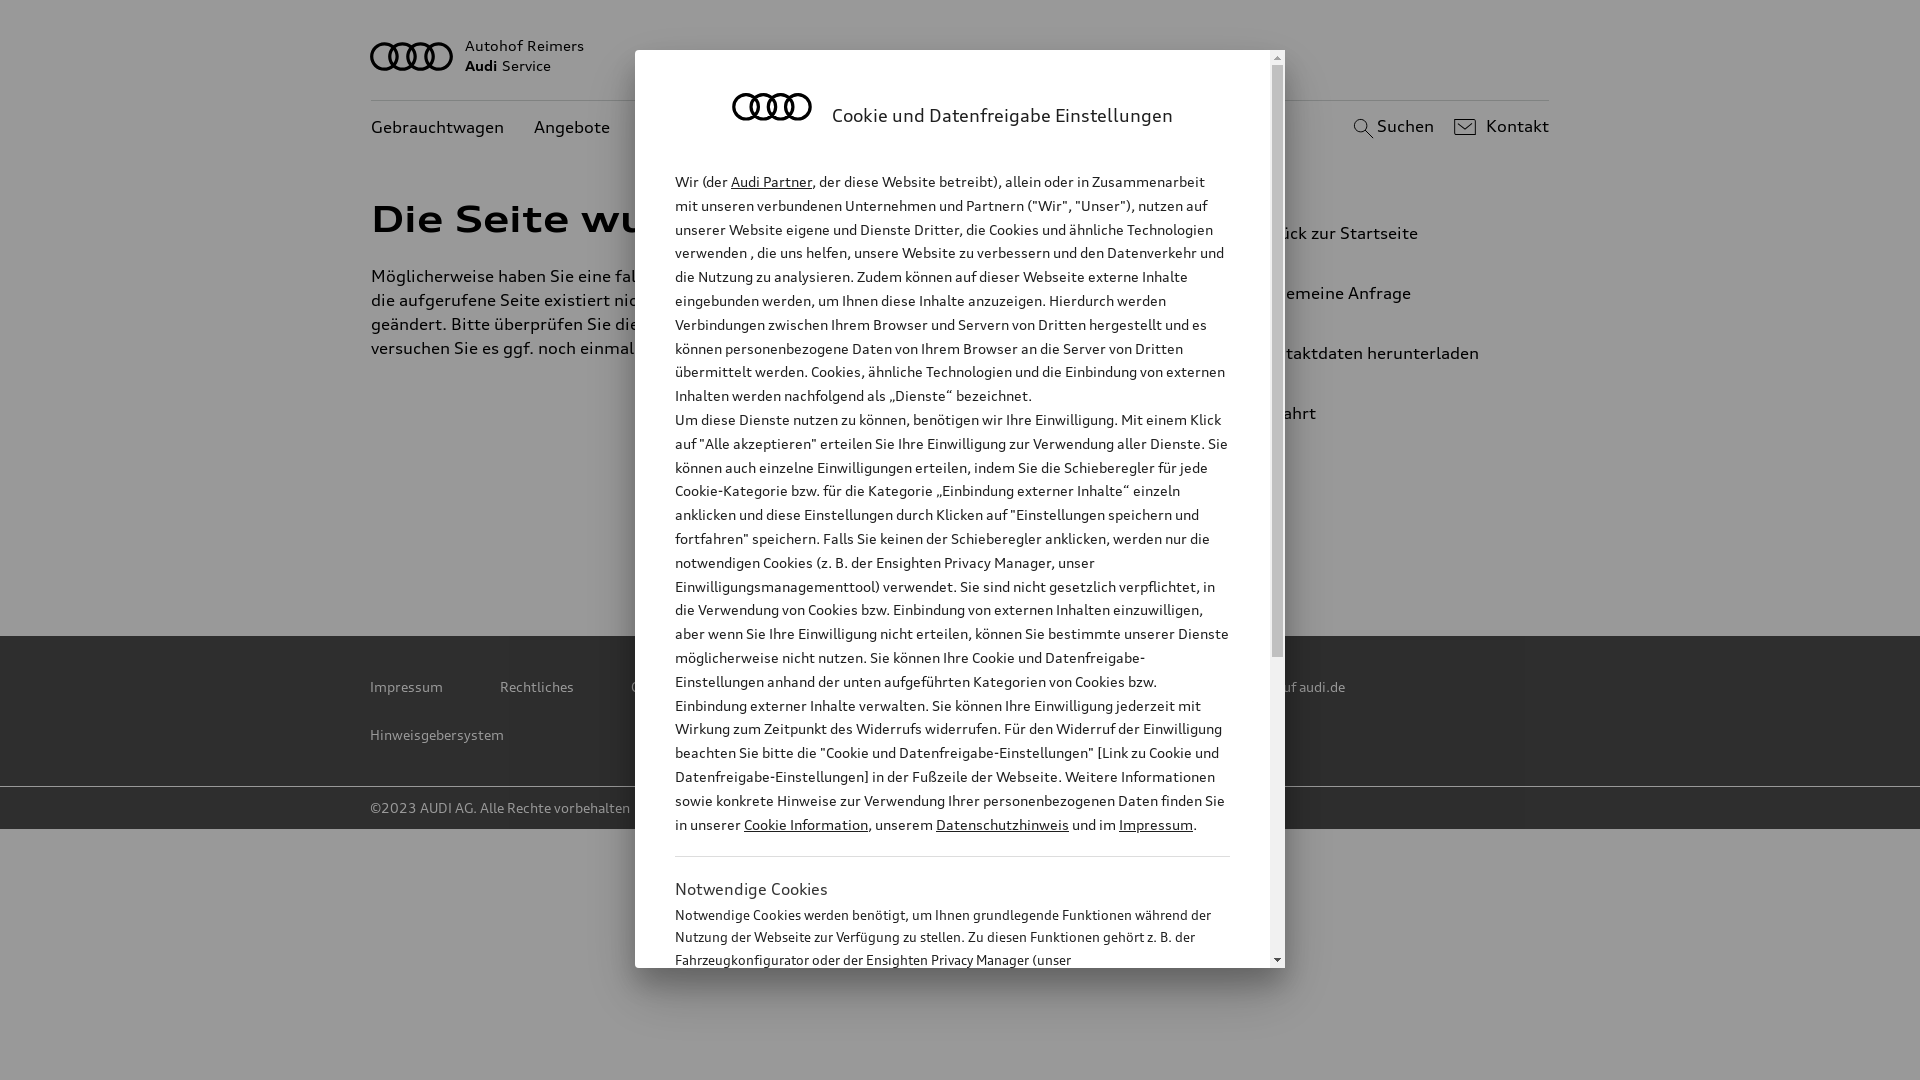  What do you see at coordinates (1390, 127) in the screenshot?
I see `Suchen` at bounding box center [1390, 127].